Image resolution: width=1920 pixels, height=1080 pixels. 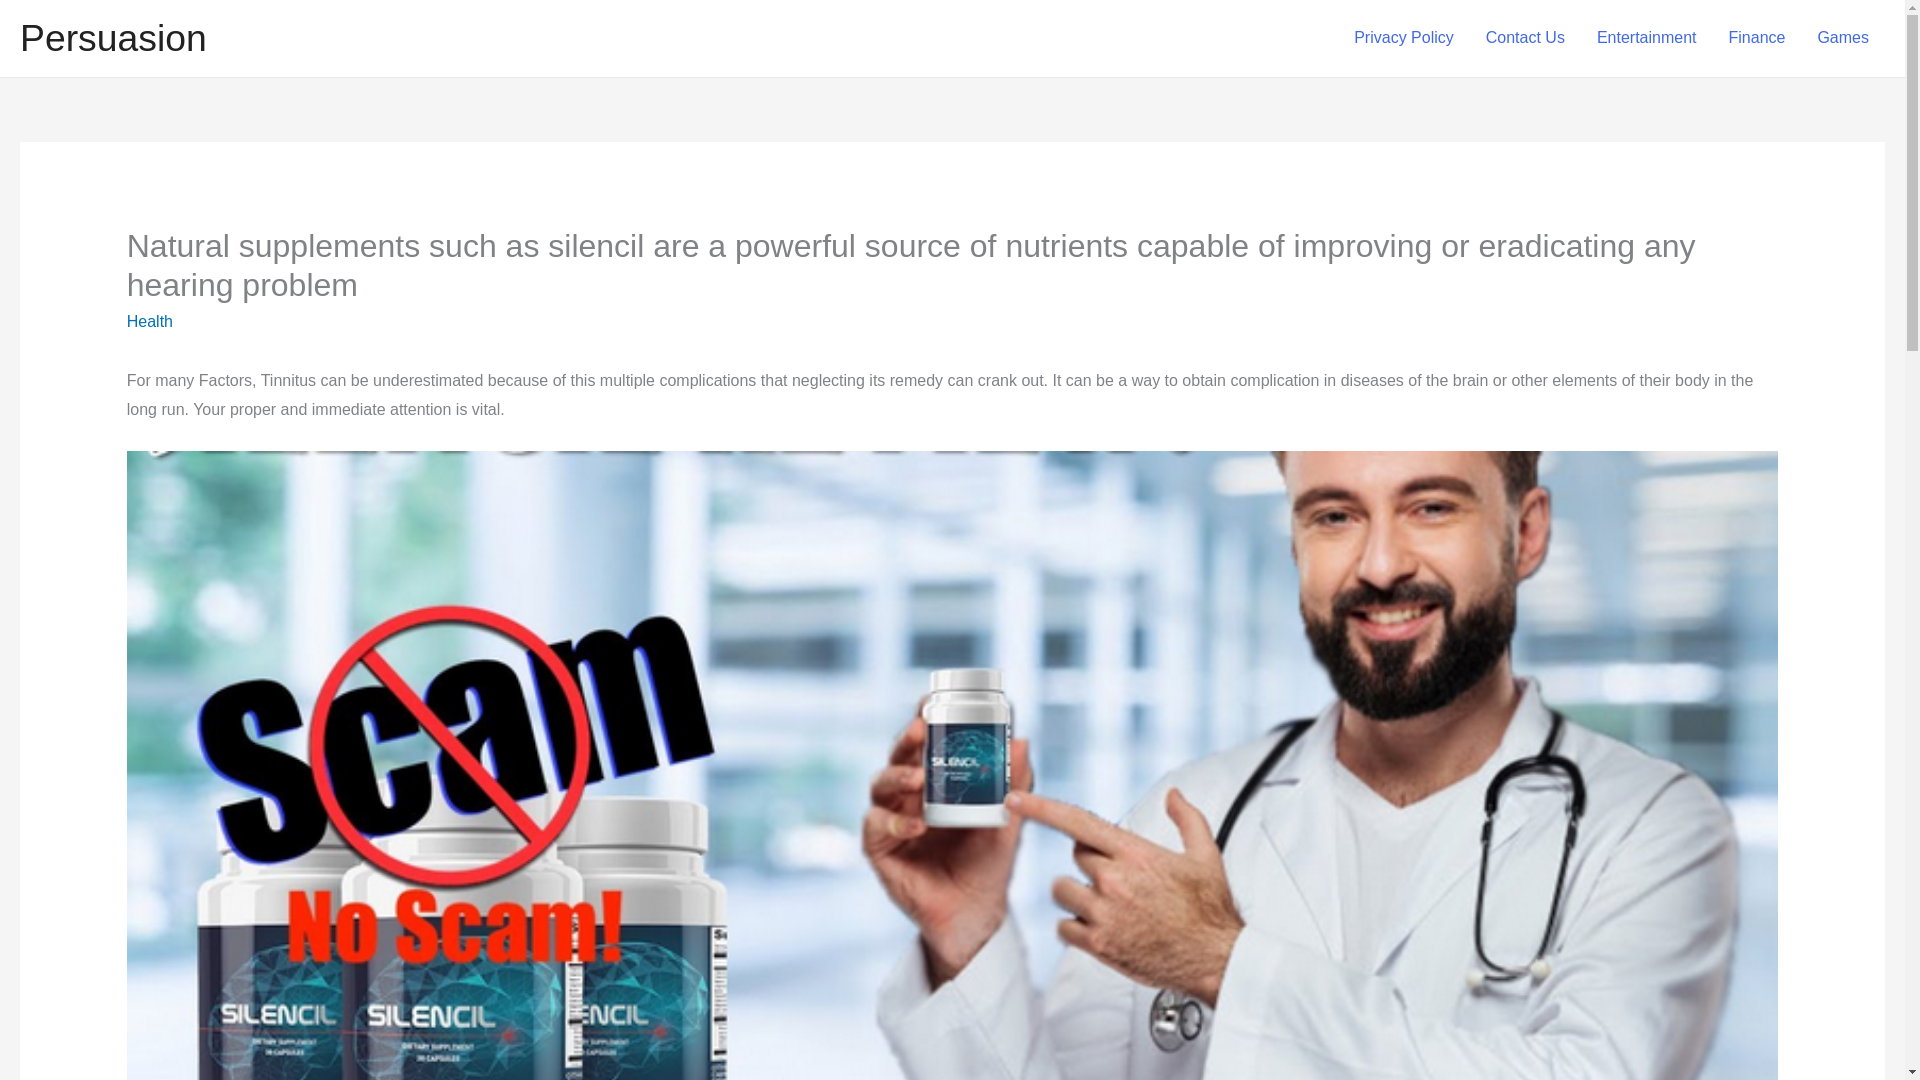 What do you see at coordinates (1842, 38) in the screenshot?
I see `Games` at bounding box center [1842, 38].